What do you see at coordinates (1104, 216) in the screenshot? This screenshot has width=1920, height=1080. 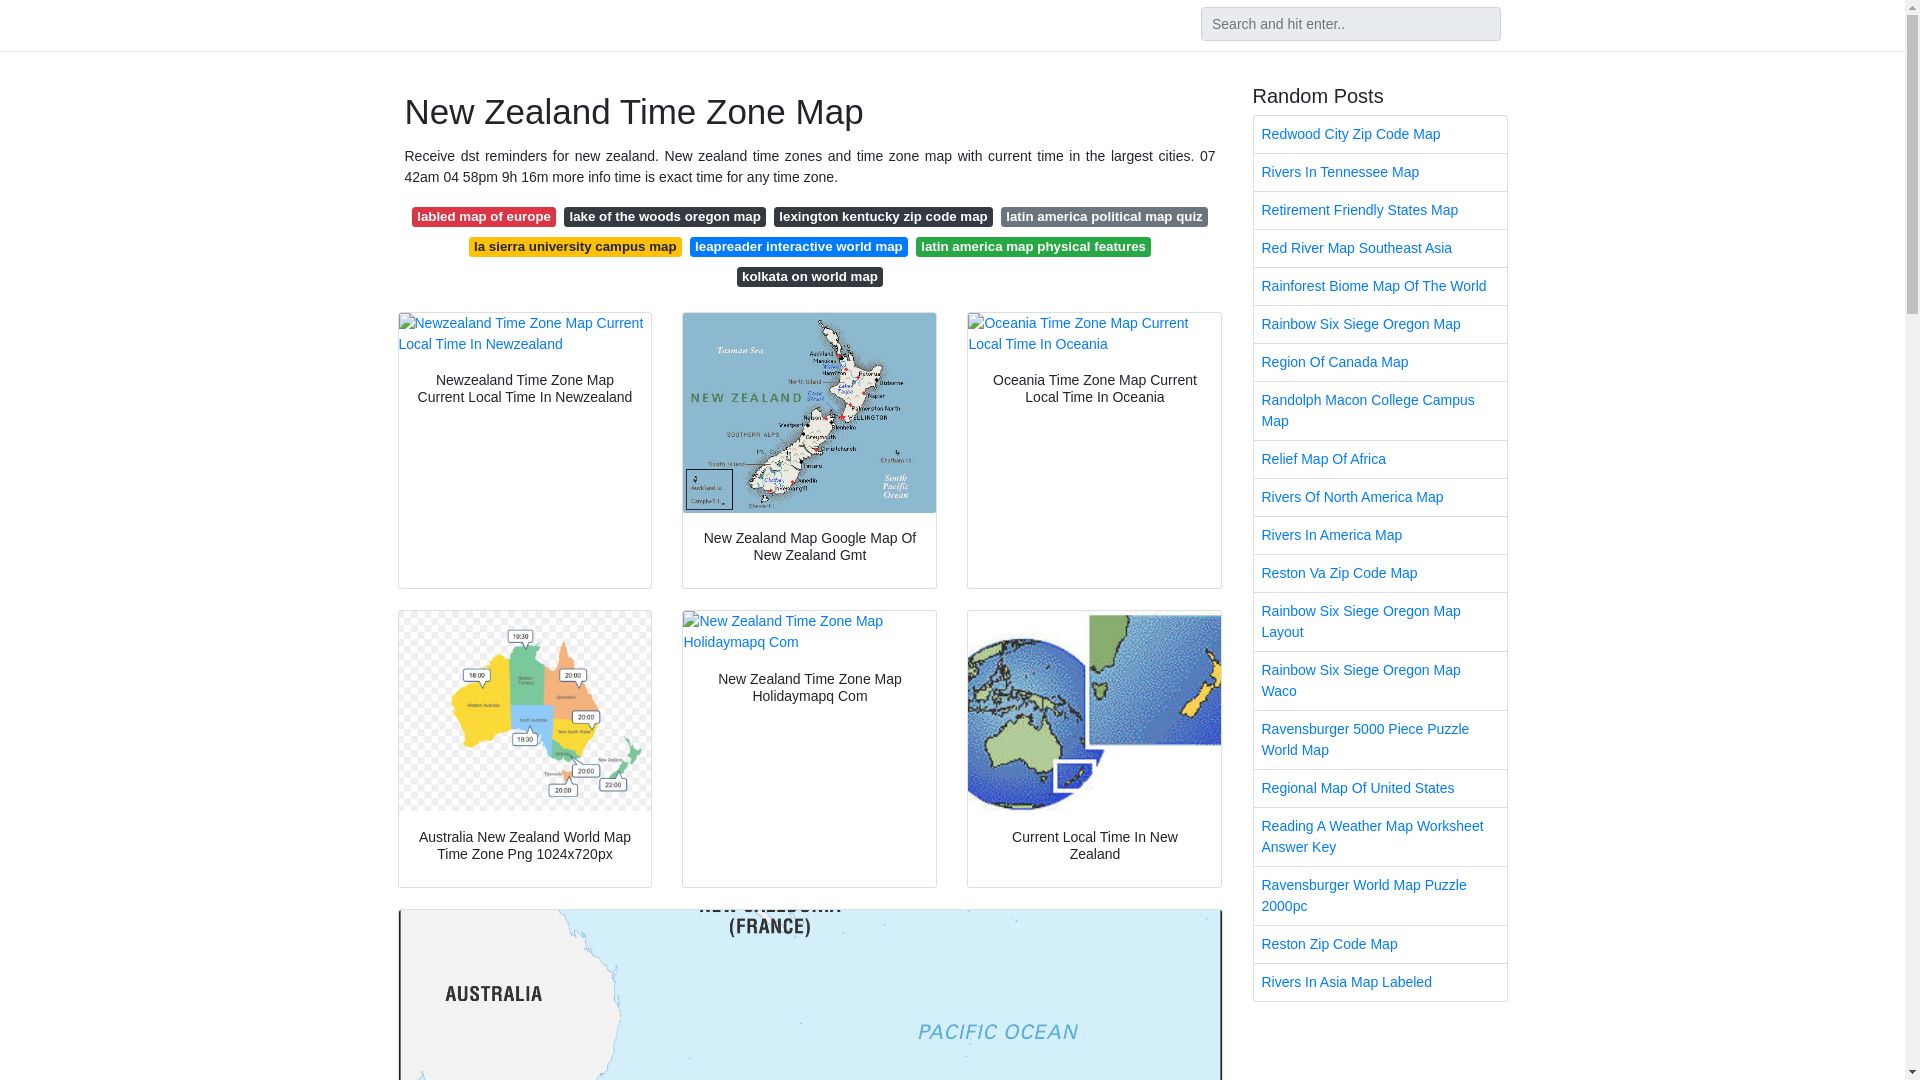 I see `latin america political map quiz` at bounding box center [1104, 216].